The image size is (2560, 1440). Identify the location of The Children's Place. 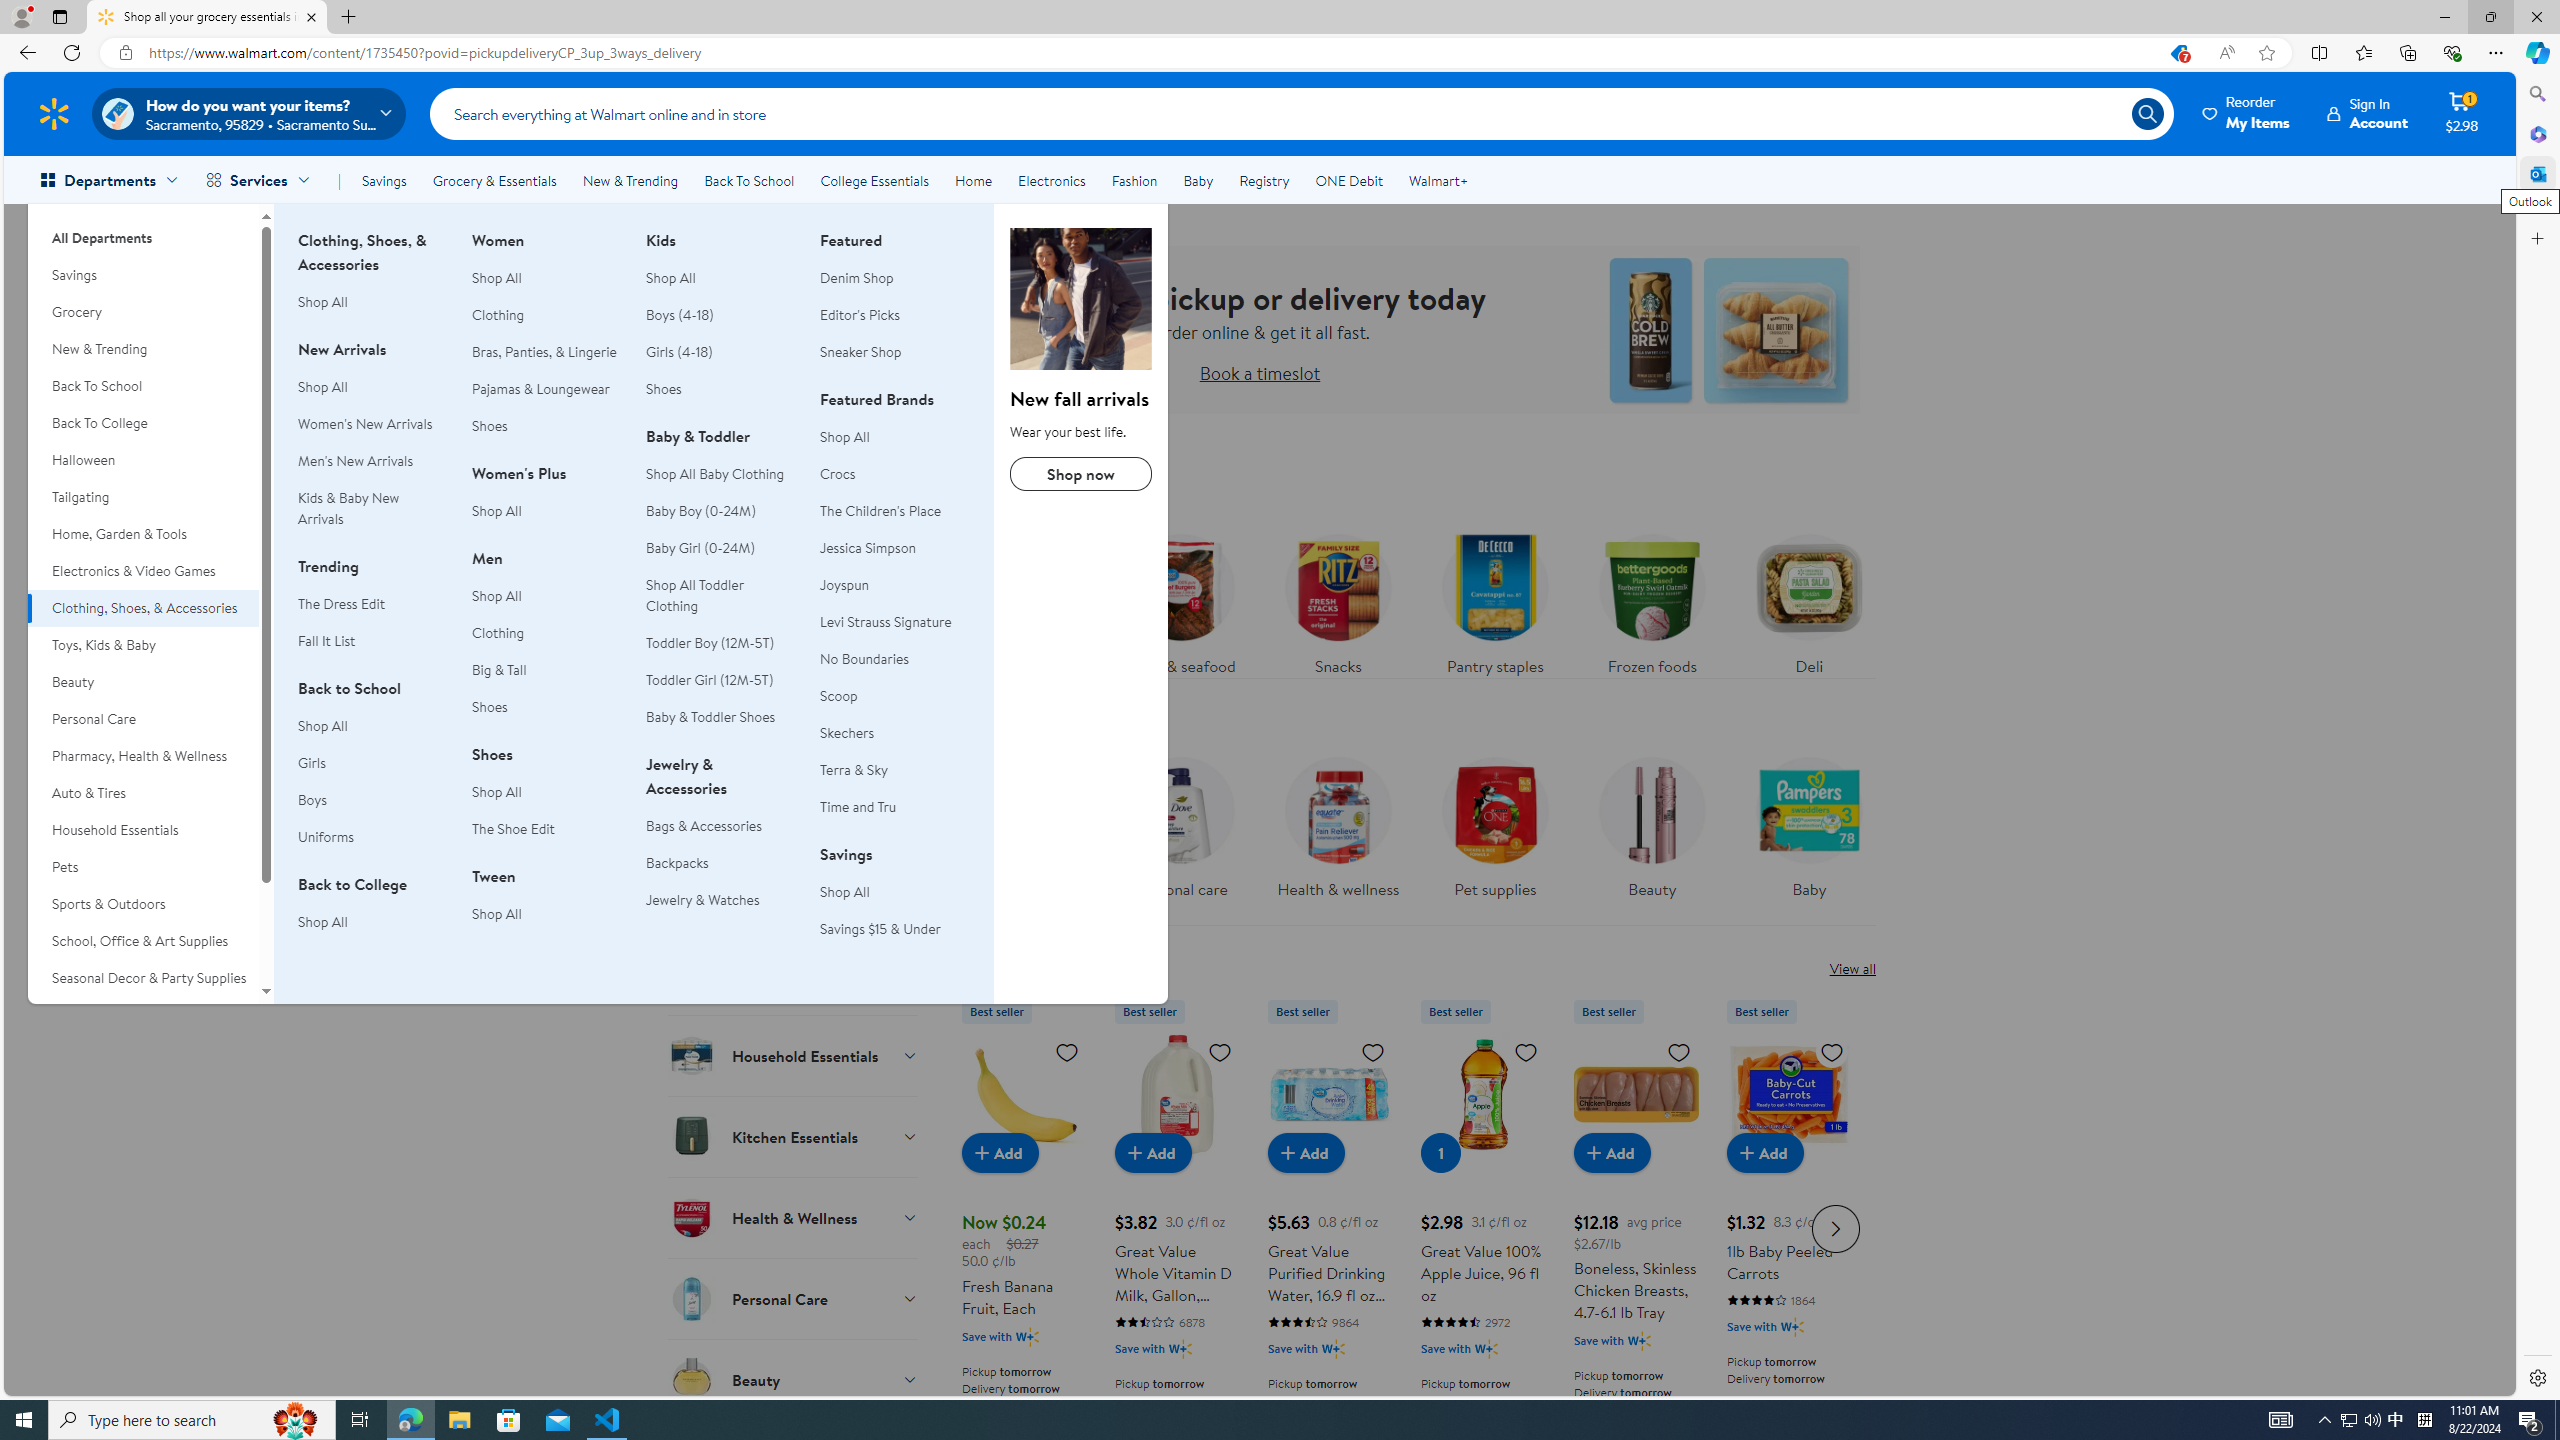
(894, 511).